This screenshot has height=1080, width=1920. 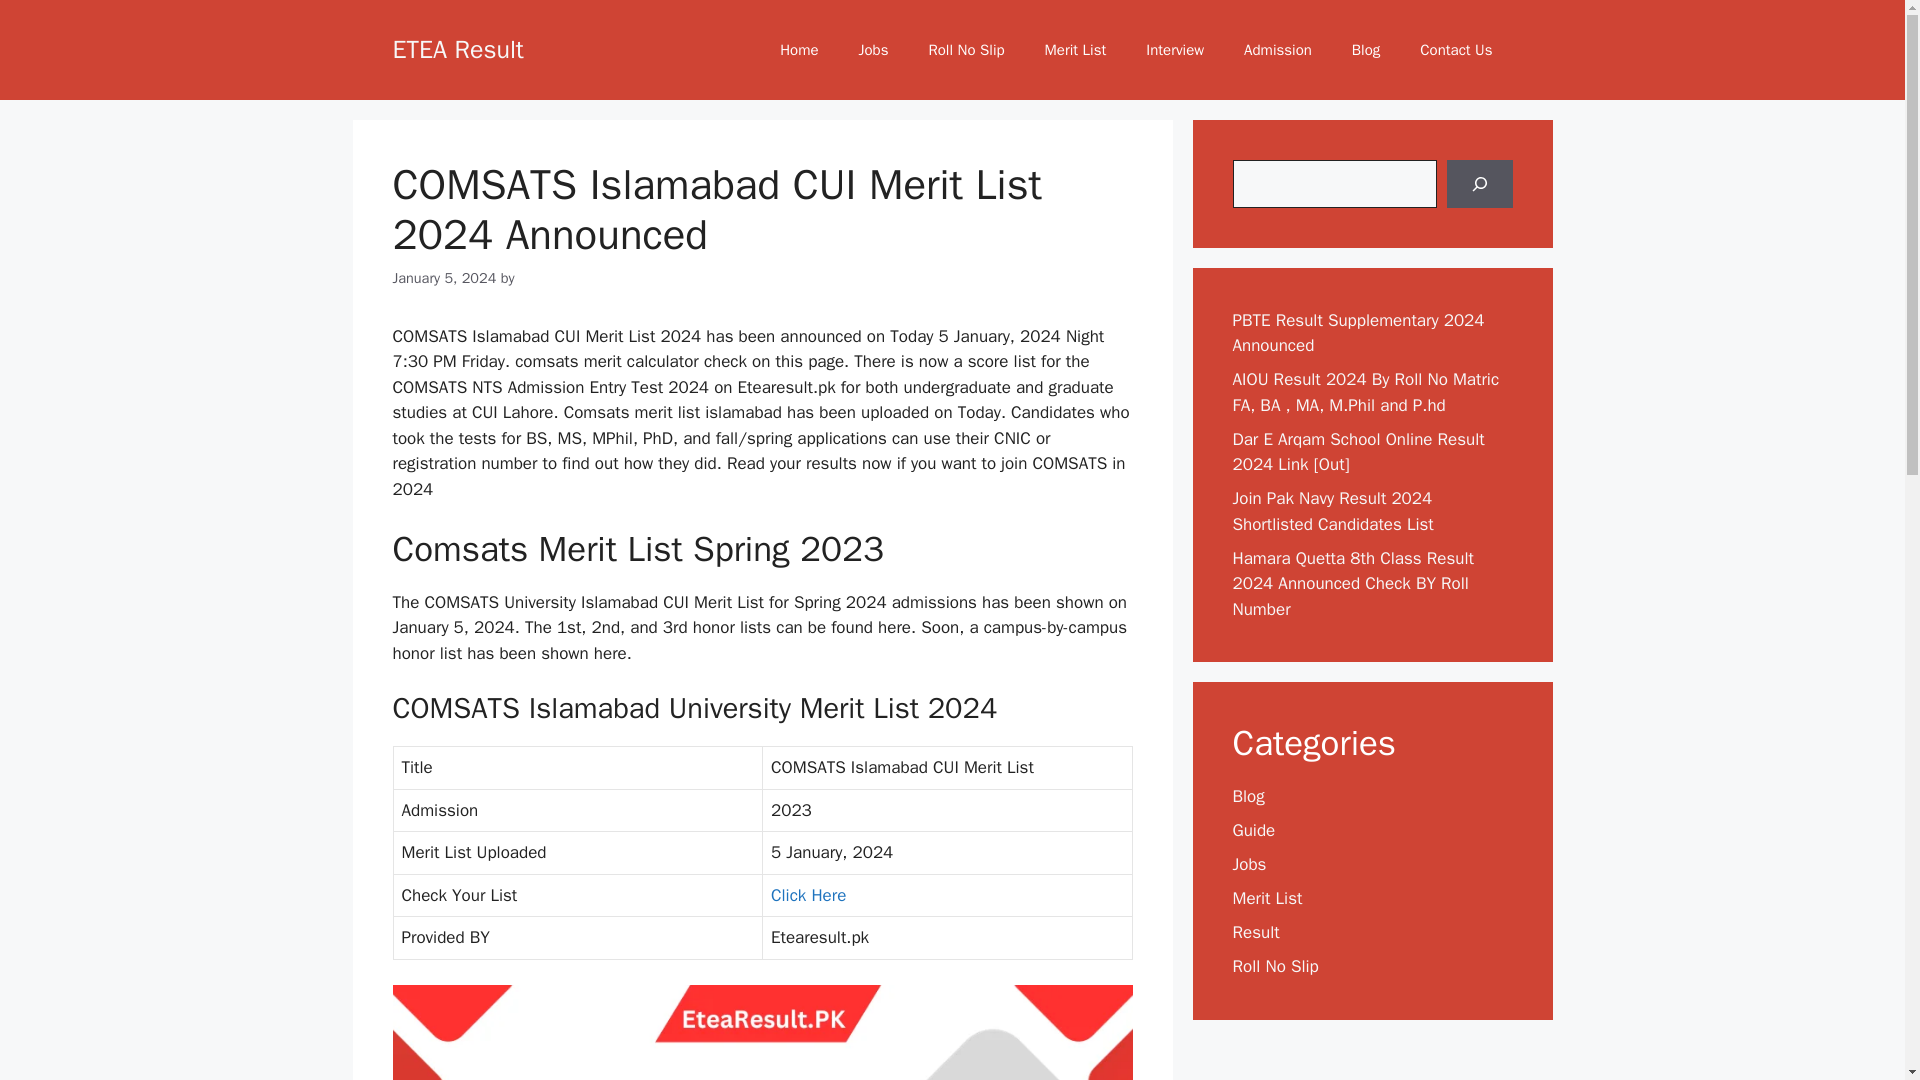 I want to click on Blog, so click(x=1366, y=50).